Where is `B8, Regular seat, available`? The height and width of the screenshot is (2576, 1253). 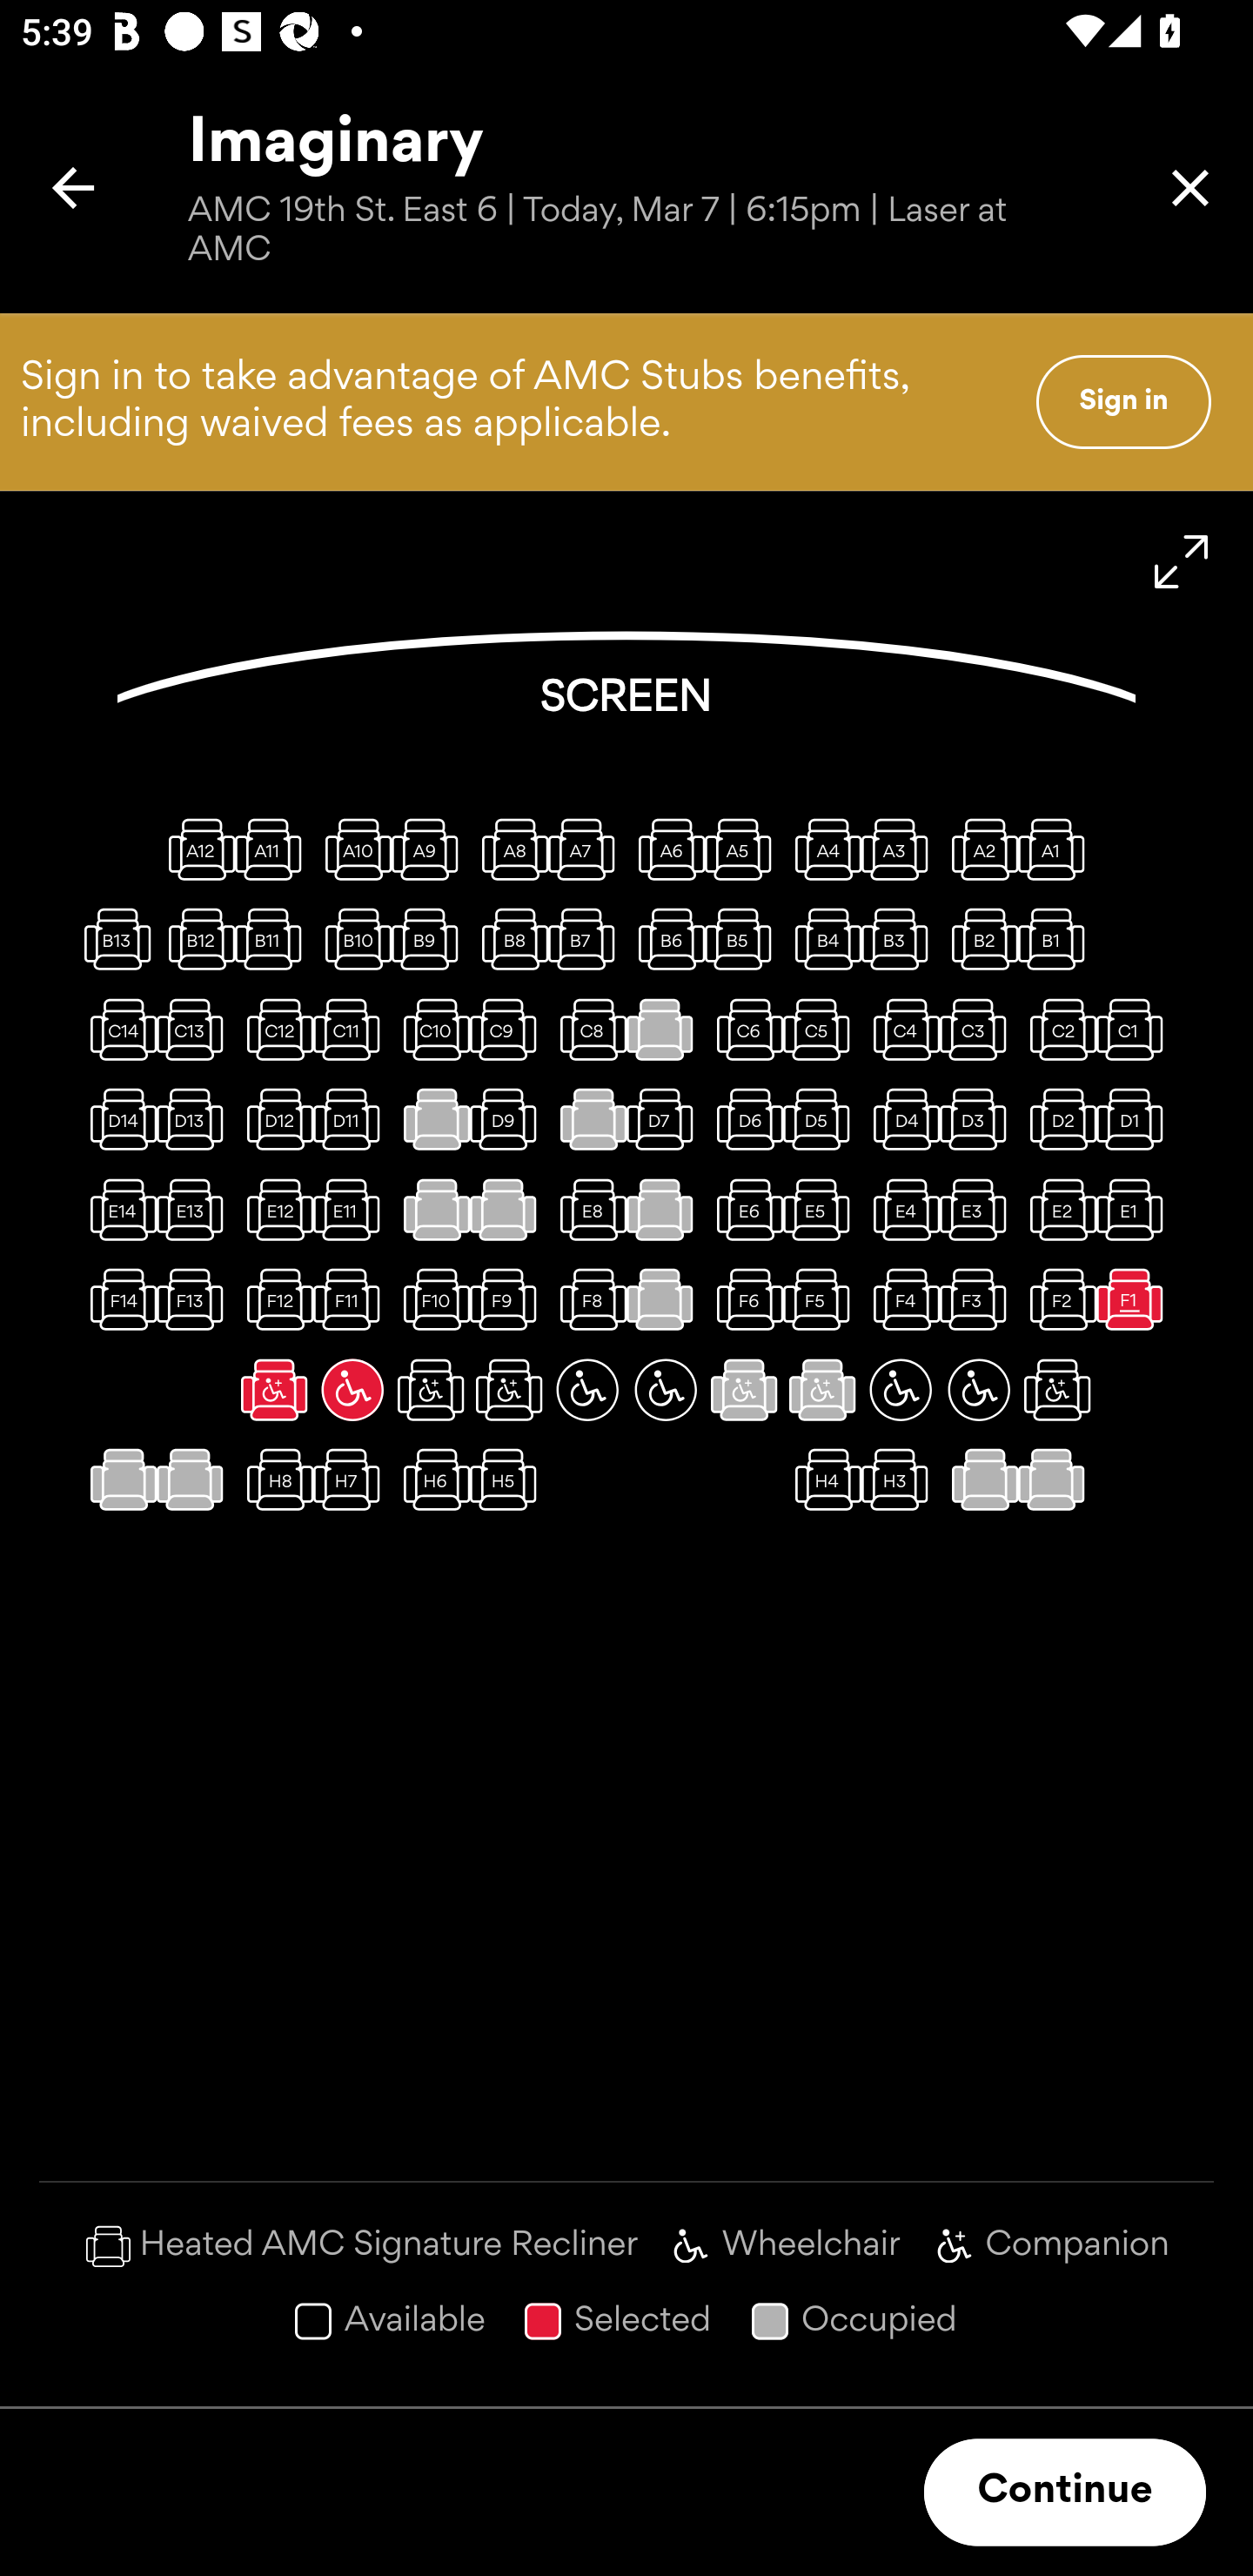 B8, Regular seat, available is located at coordinates (509, 938).